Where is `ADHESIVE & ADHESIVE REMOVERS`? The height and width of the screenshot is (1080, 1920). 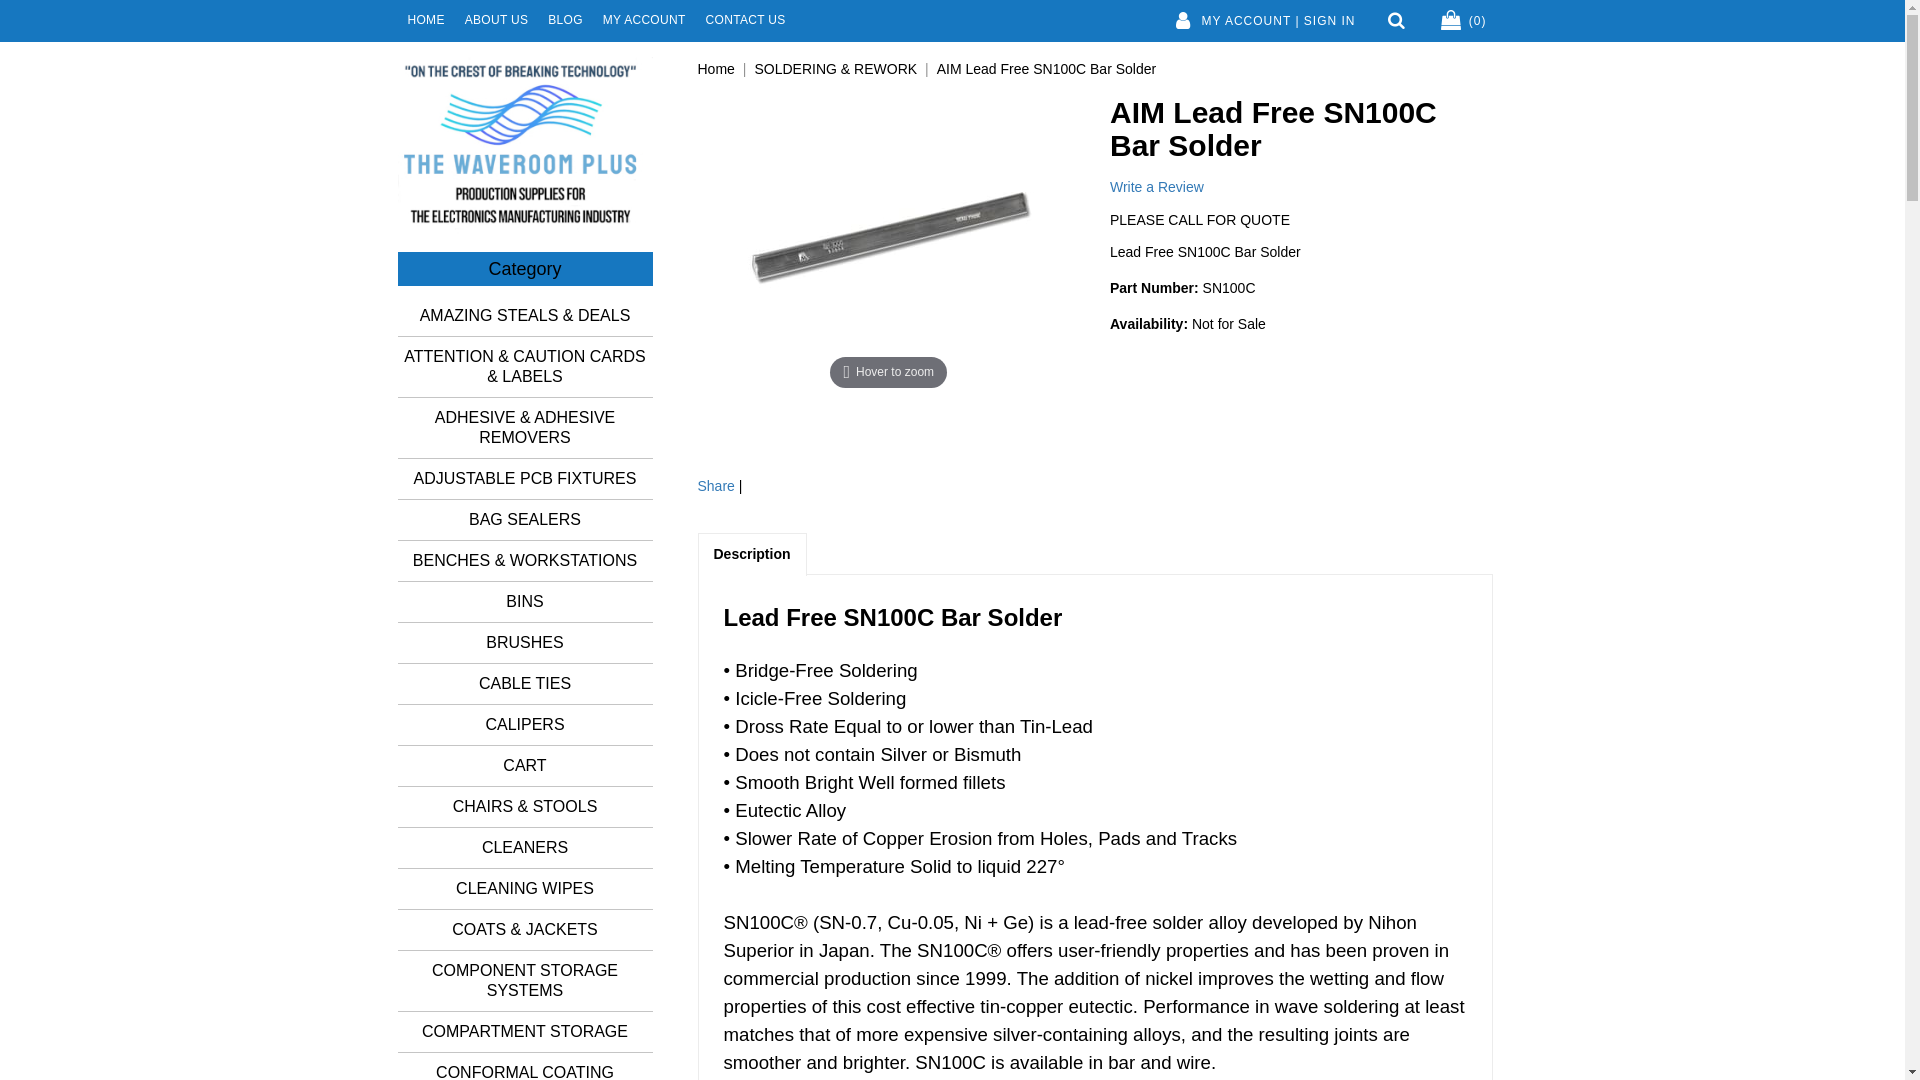 ADHESIVE & ADHESIVE REMOVERS is located at coordinates (526, 428).